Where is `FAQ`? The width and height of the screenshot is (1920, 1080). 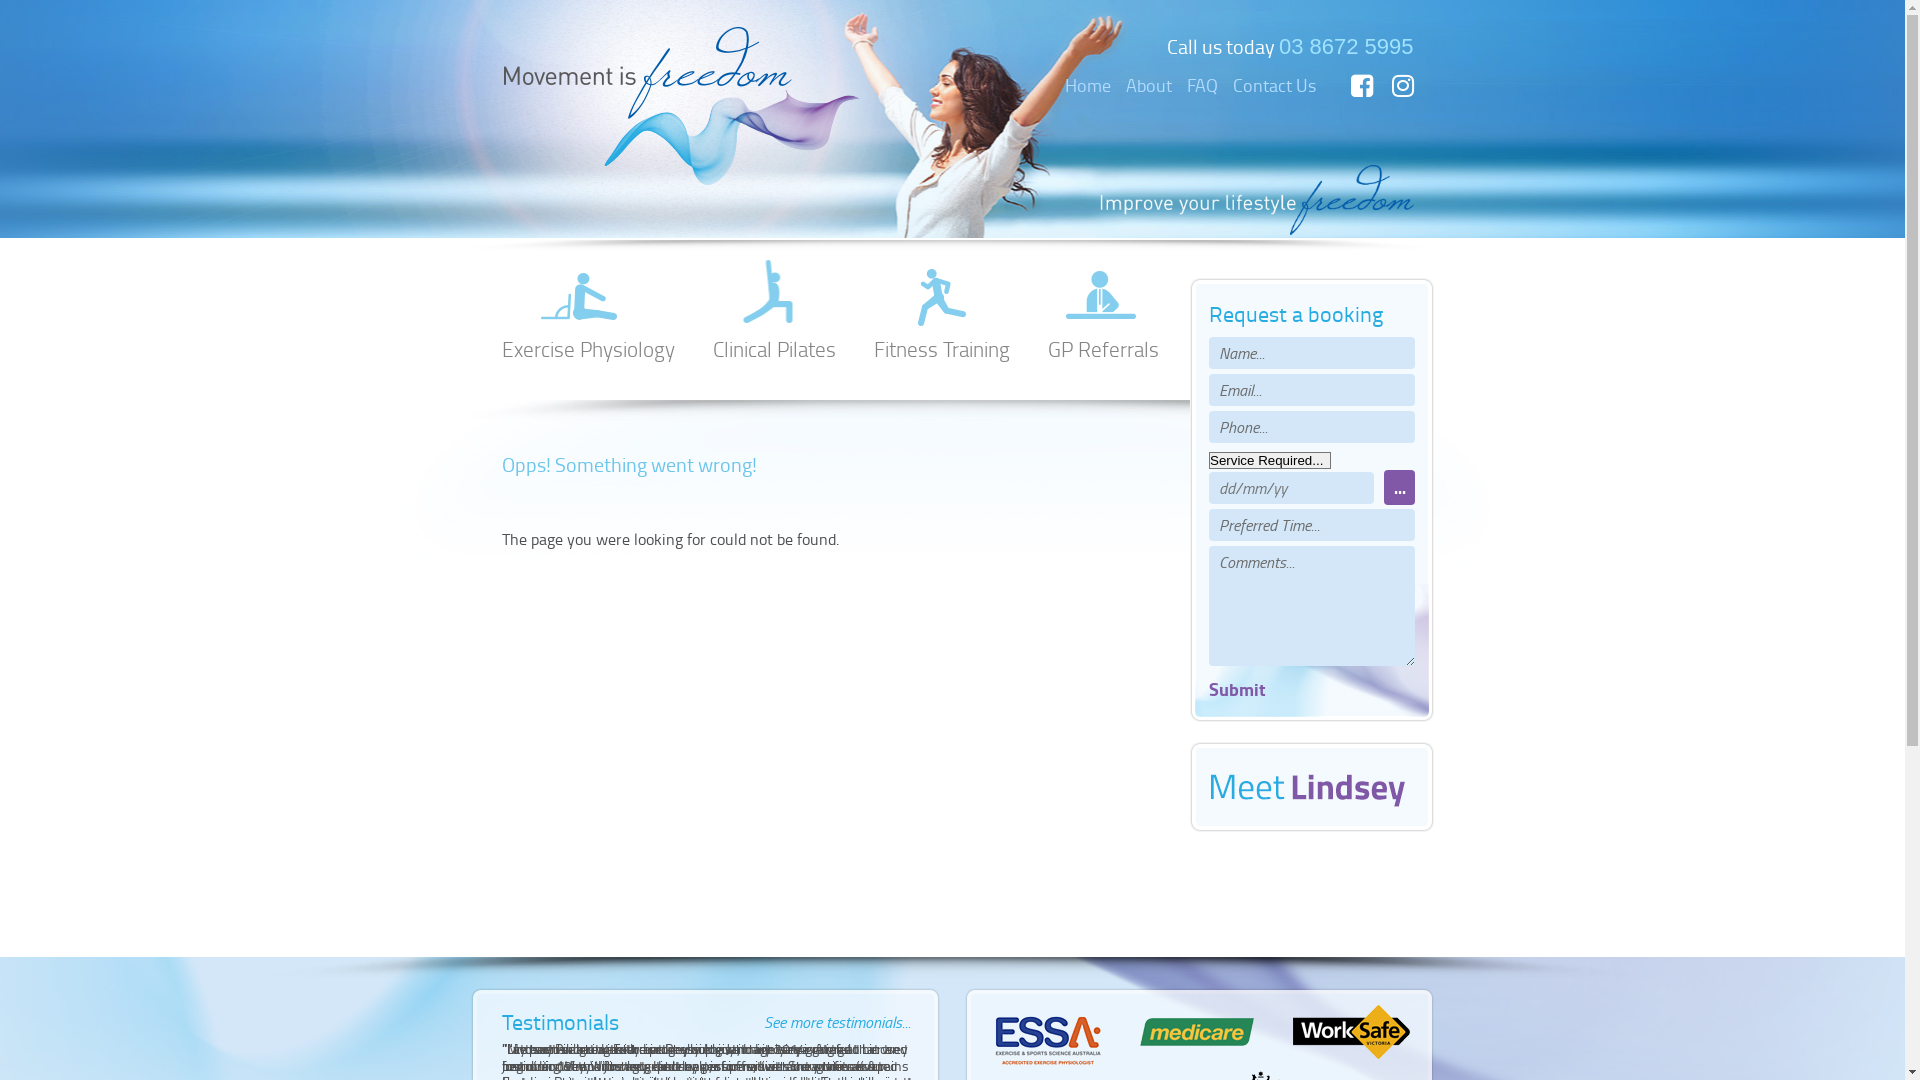 FAQ is located at coordinates (1202, 85).